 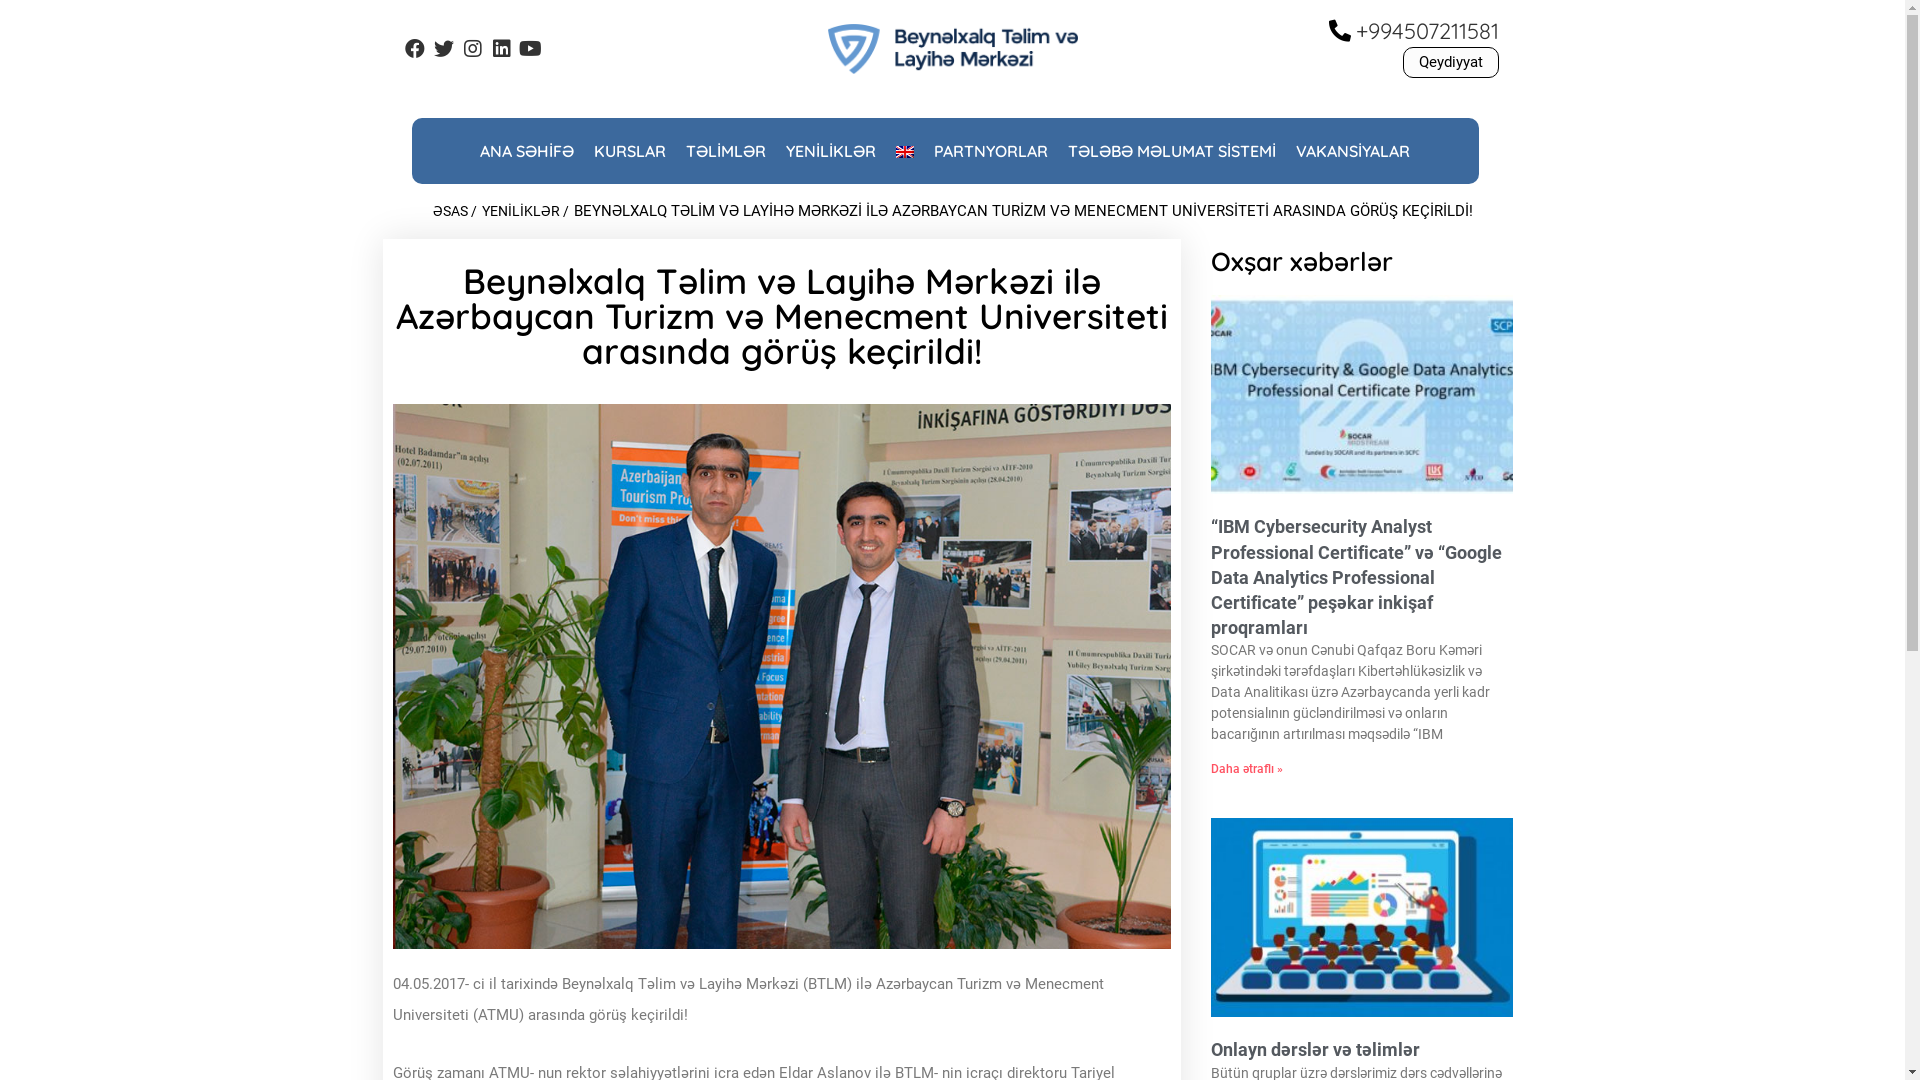 What do you see at coordinates (1428, 31) in the screenshot?
I see `+994507211581` at bounding box center [1428, 31].